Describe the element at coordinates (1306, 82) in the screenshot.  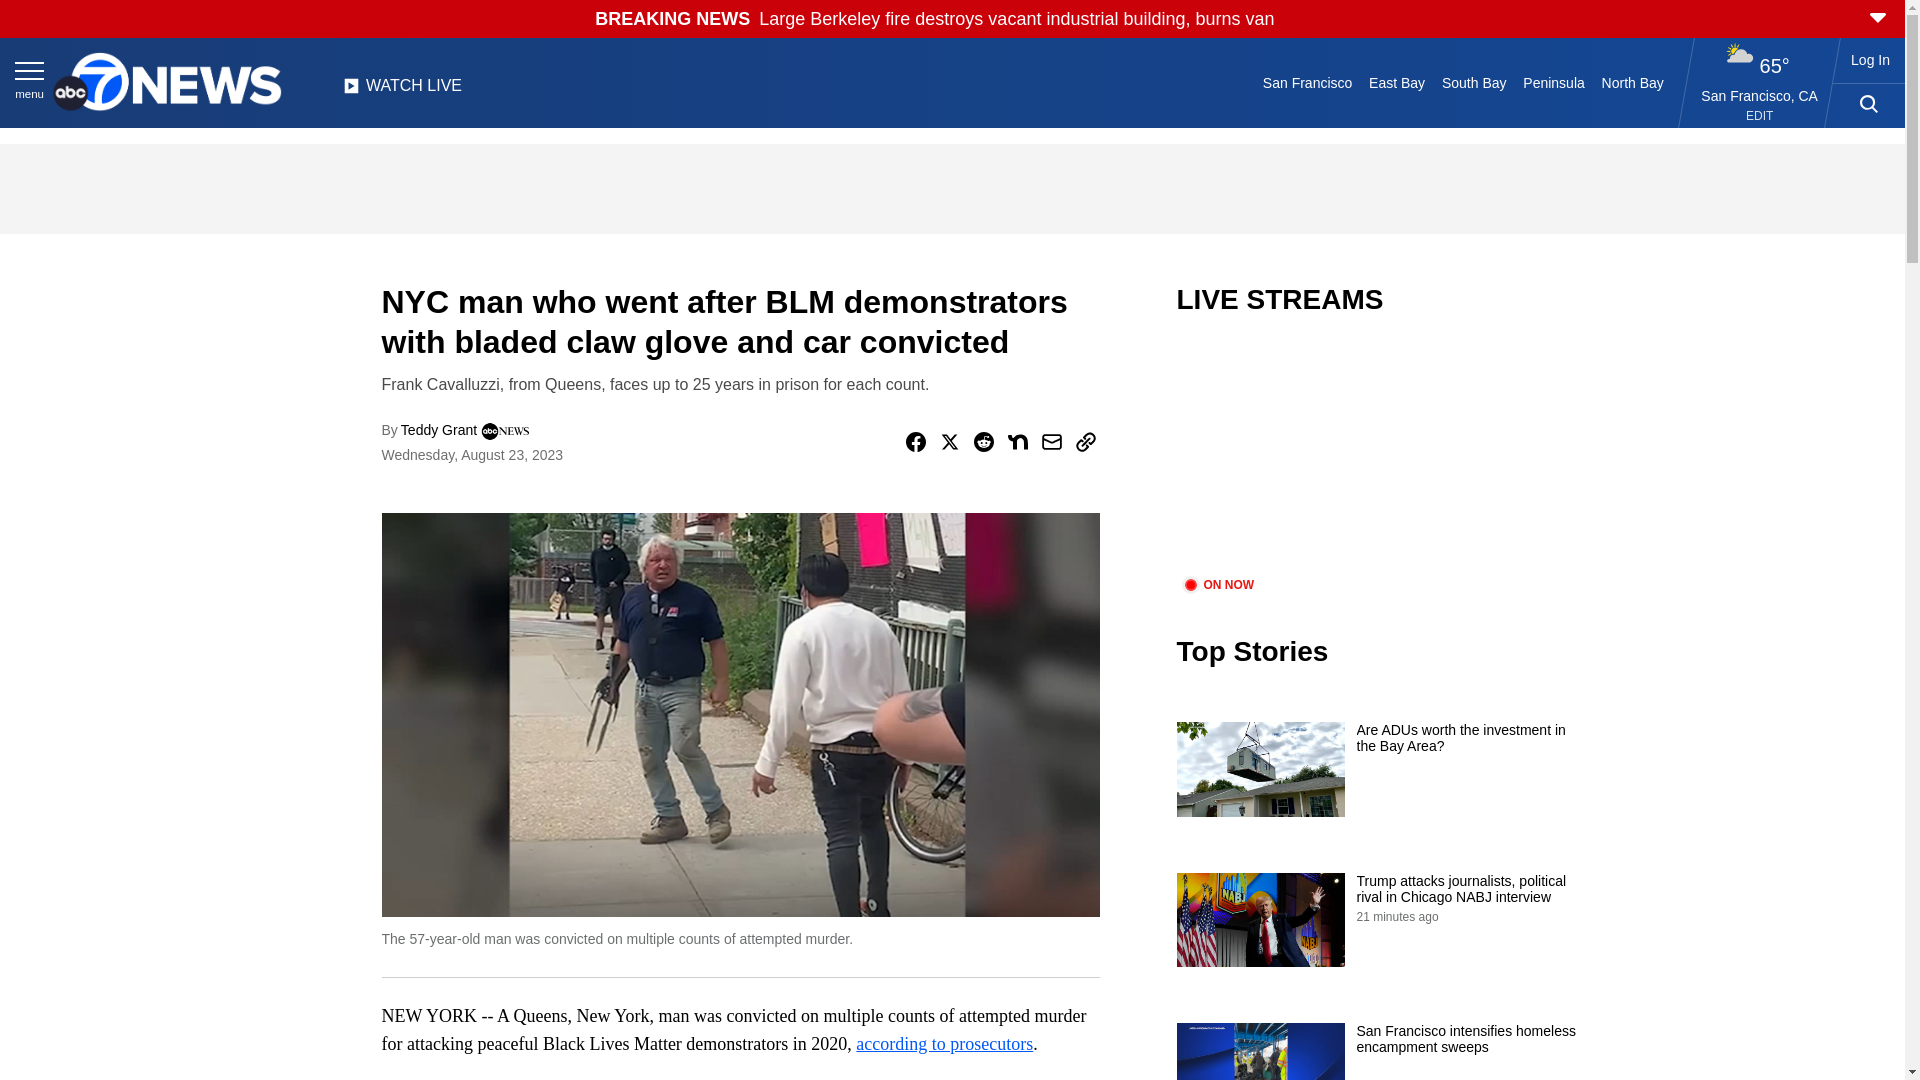
I see `San Francisco` at that location.